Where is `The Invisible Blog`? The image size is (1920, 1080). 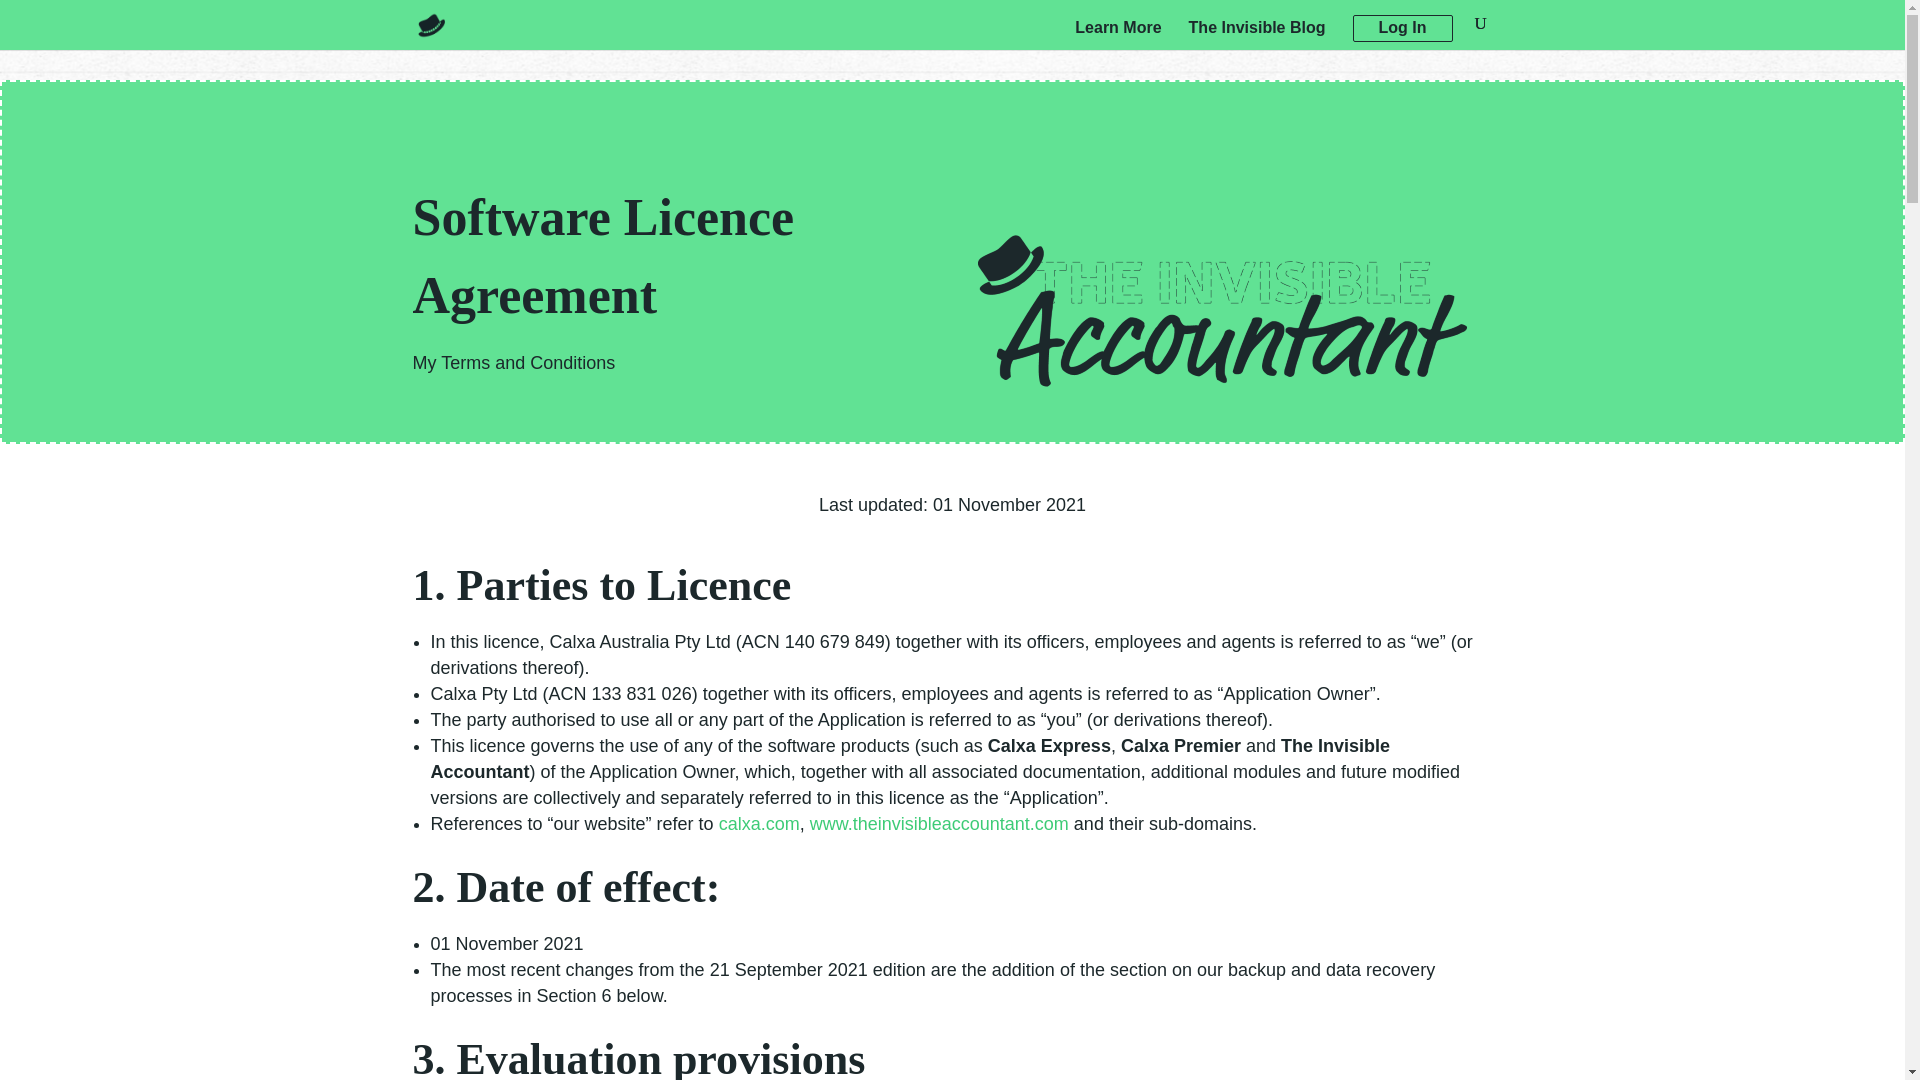
The Invisible Blog is located at coordinates (1257, 34).